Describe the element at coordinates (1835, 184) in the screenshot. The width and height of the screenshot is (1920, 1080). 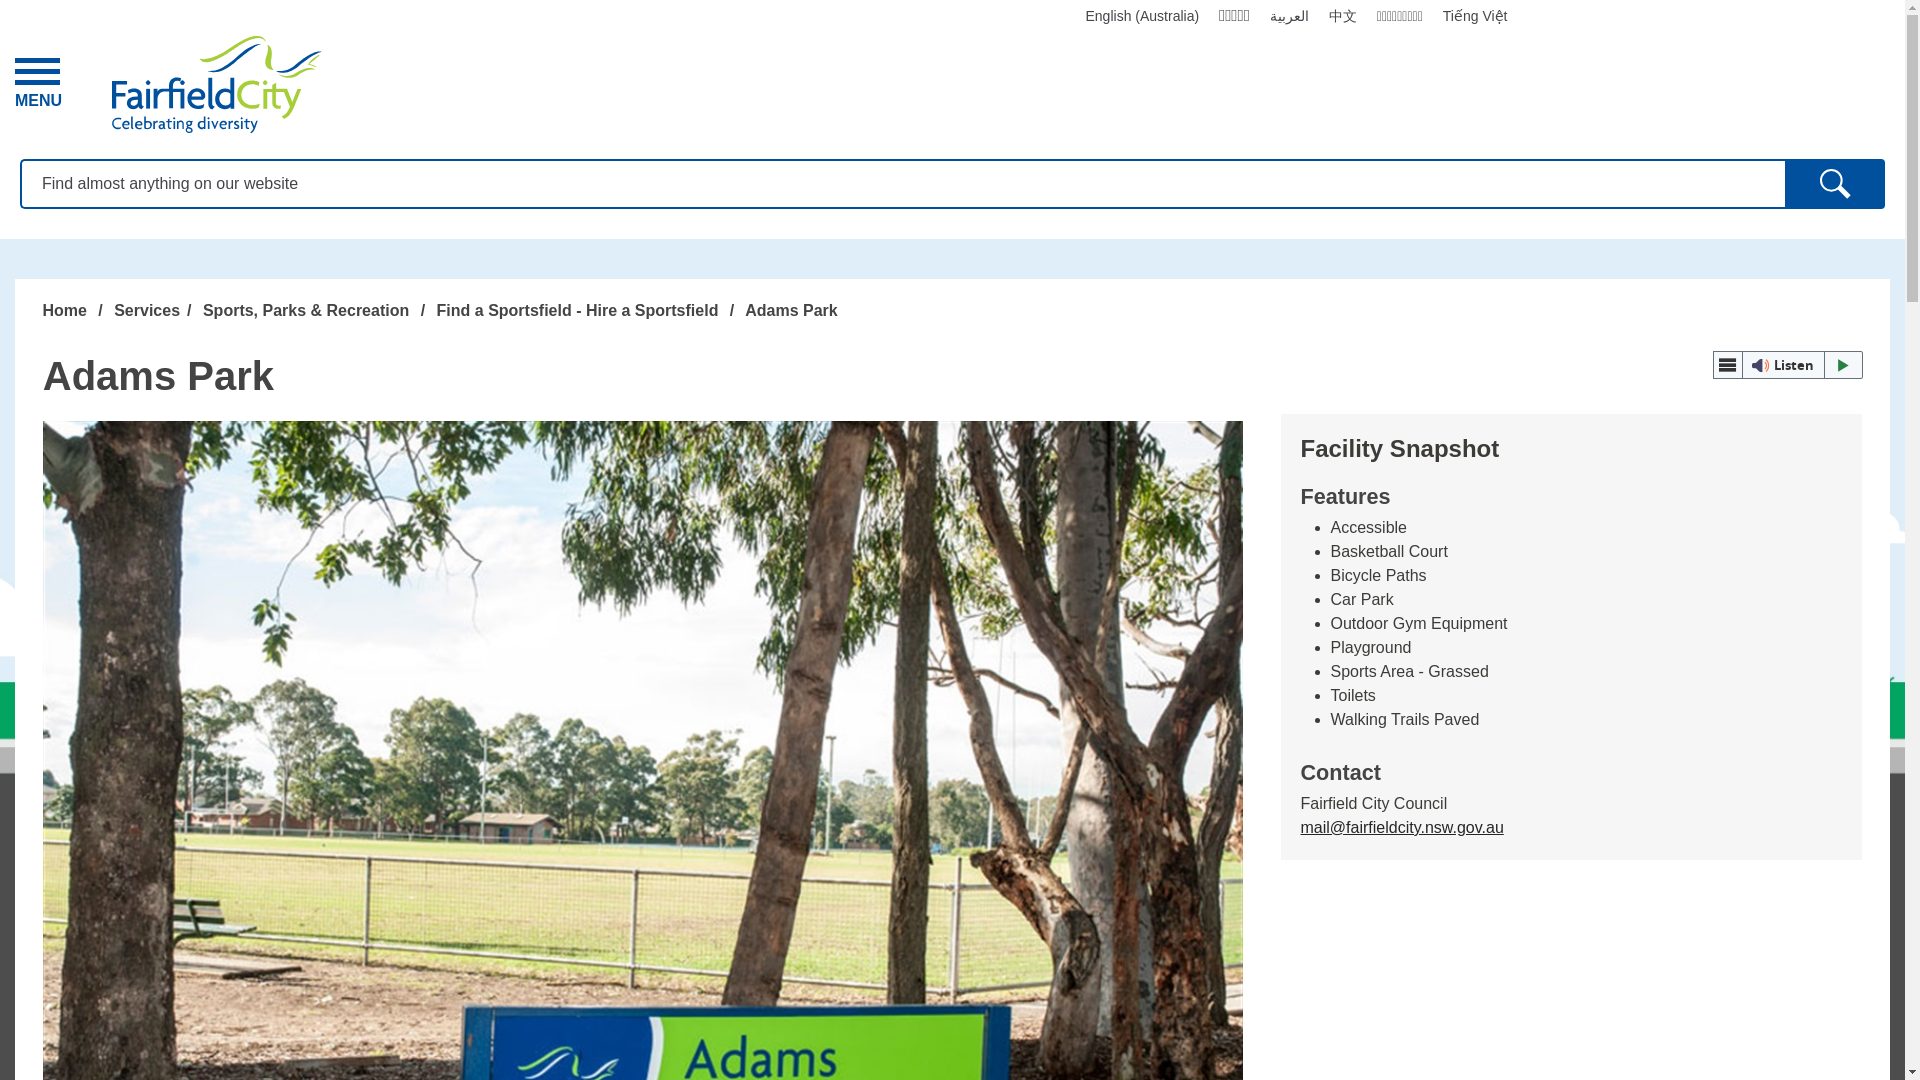
I see `Search` at that location.